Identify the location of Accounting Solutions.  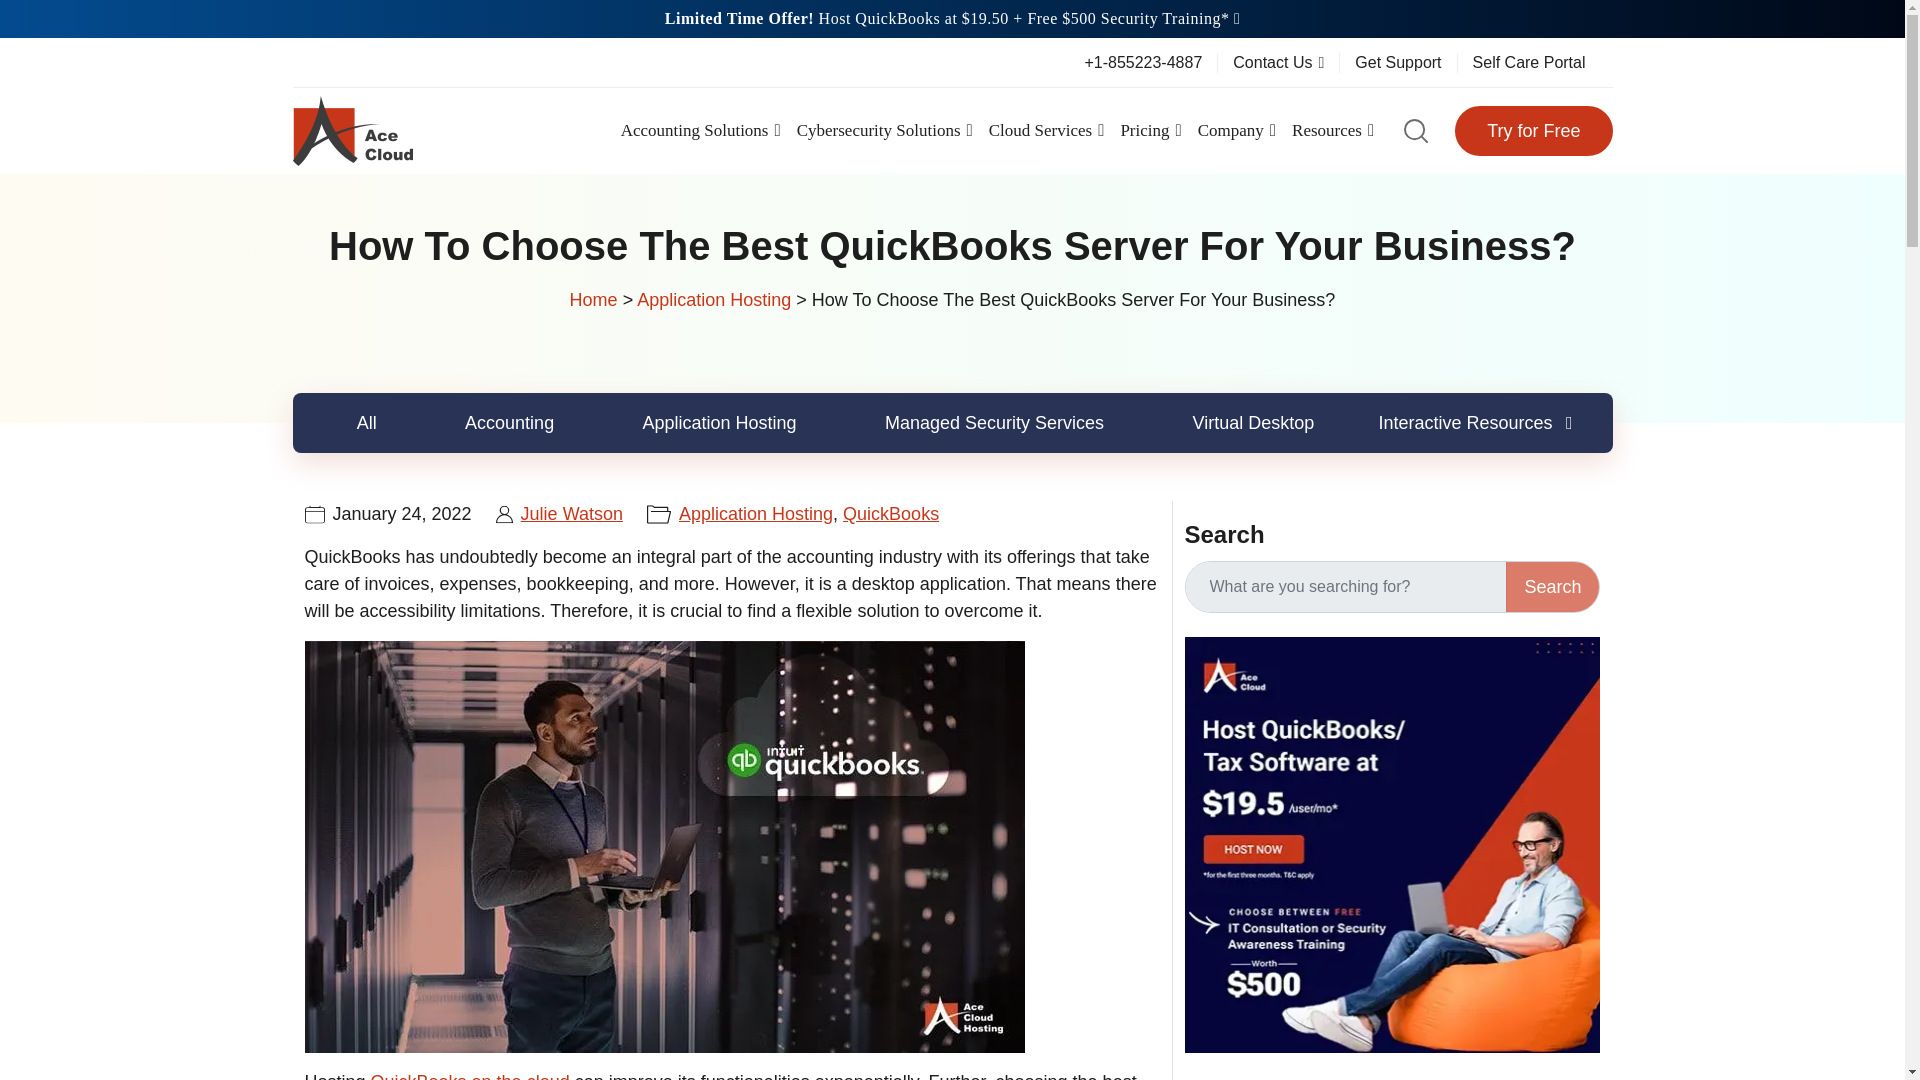
(700, 131).